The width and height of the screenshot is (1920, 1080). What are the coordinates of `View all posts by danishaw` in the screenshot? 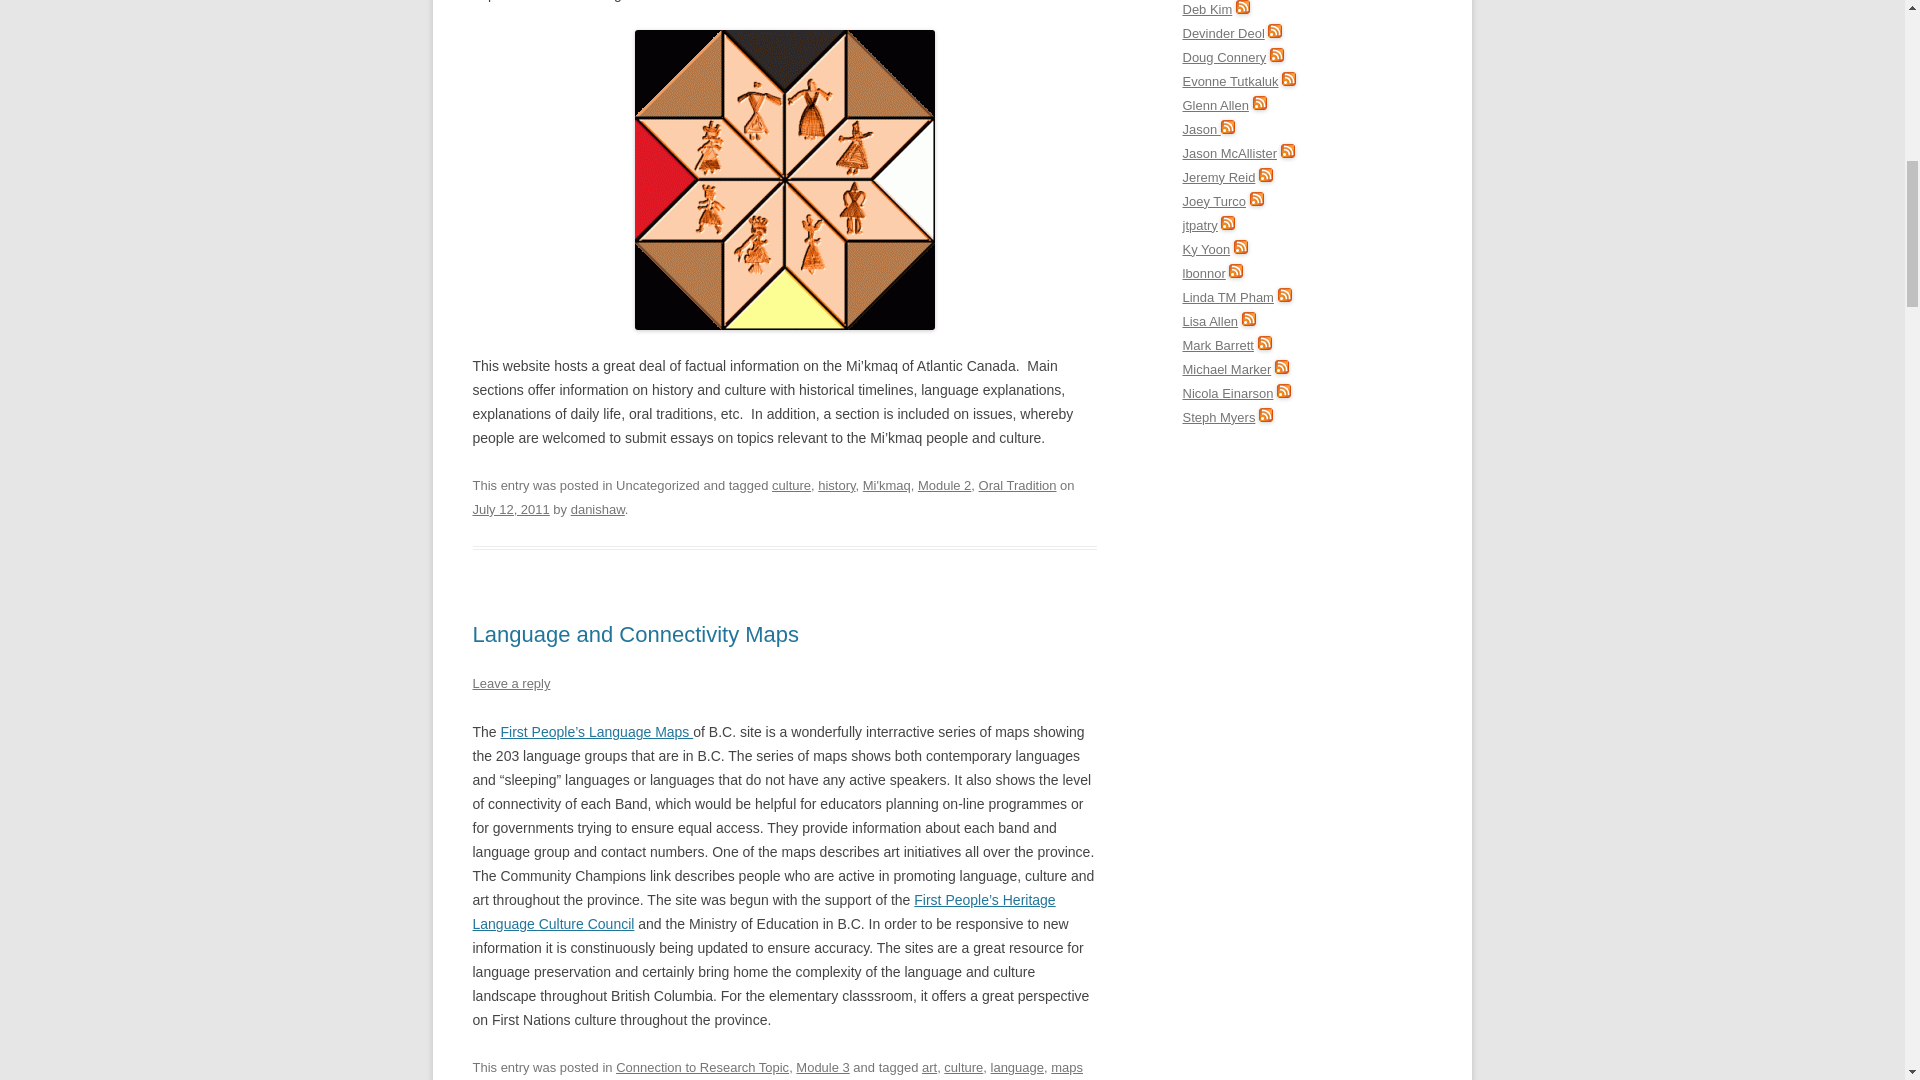 It's located at (598, 510).